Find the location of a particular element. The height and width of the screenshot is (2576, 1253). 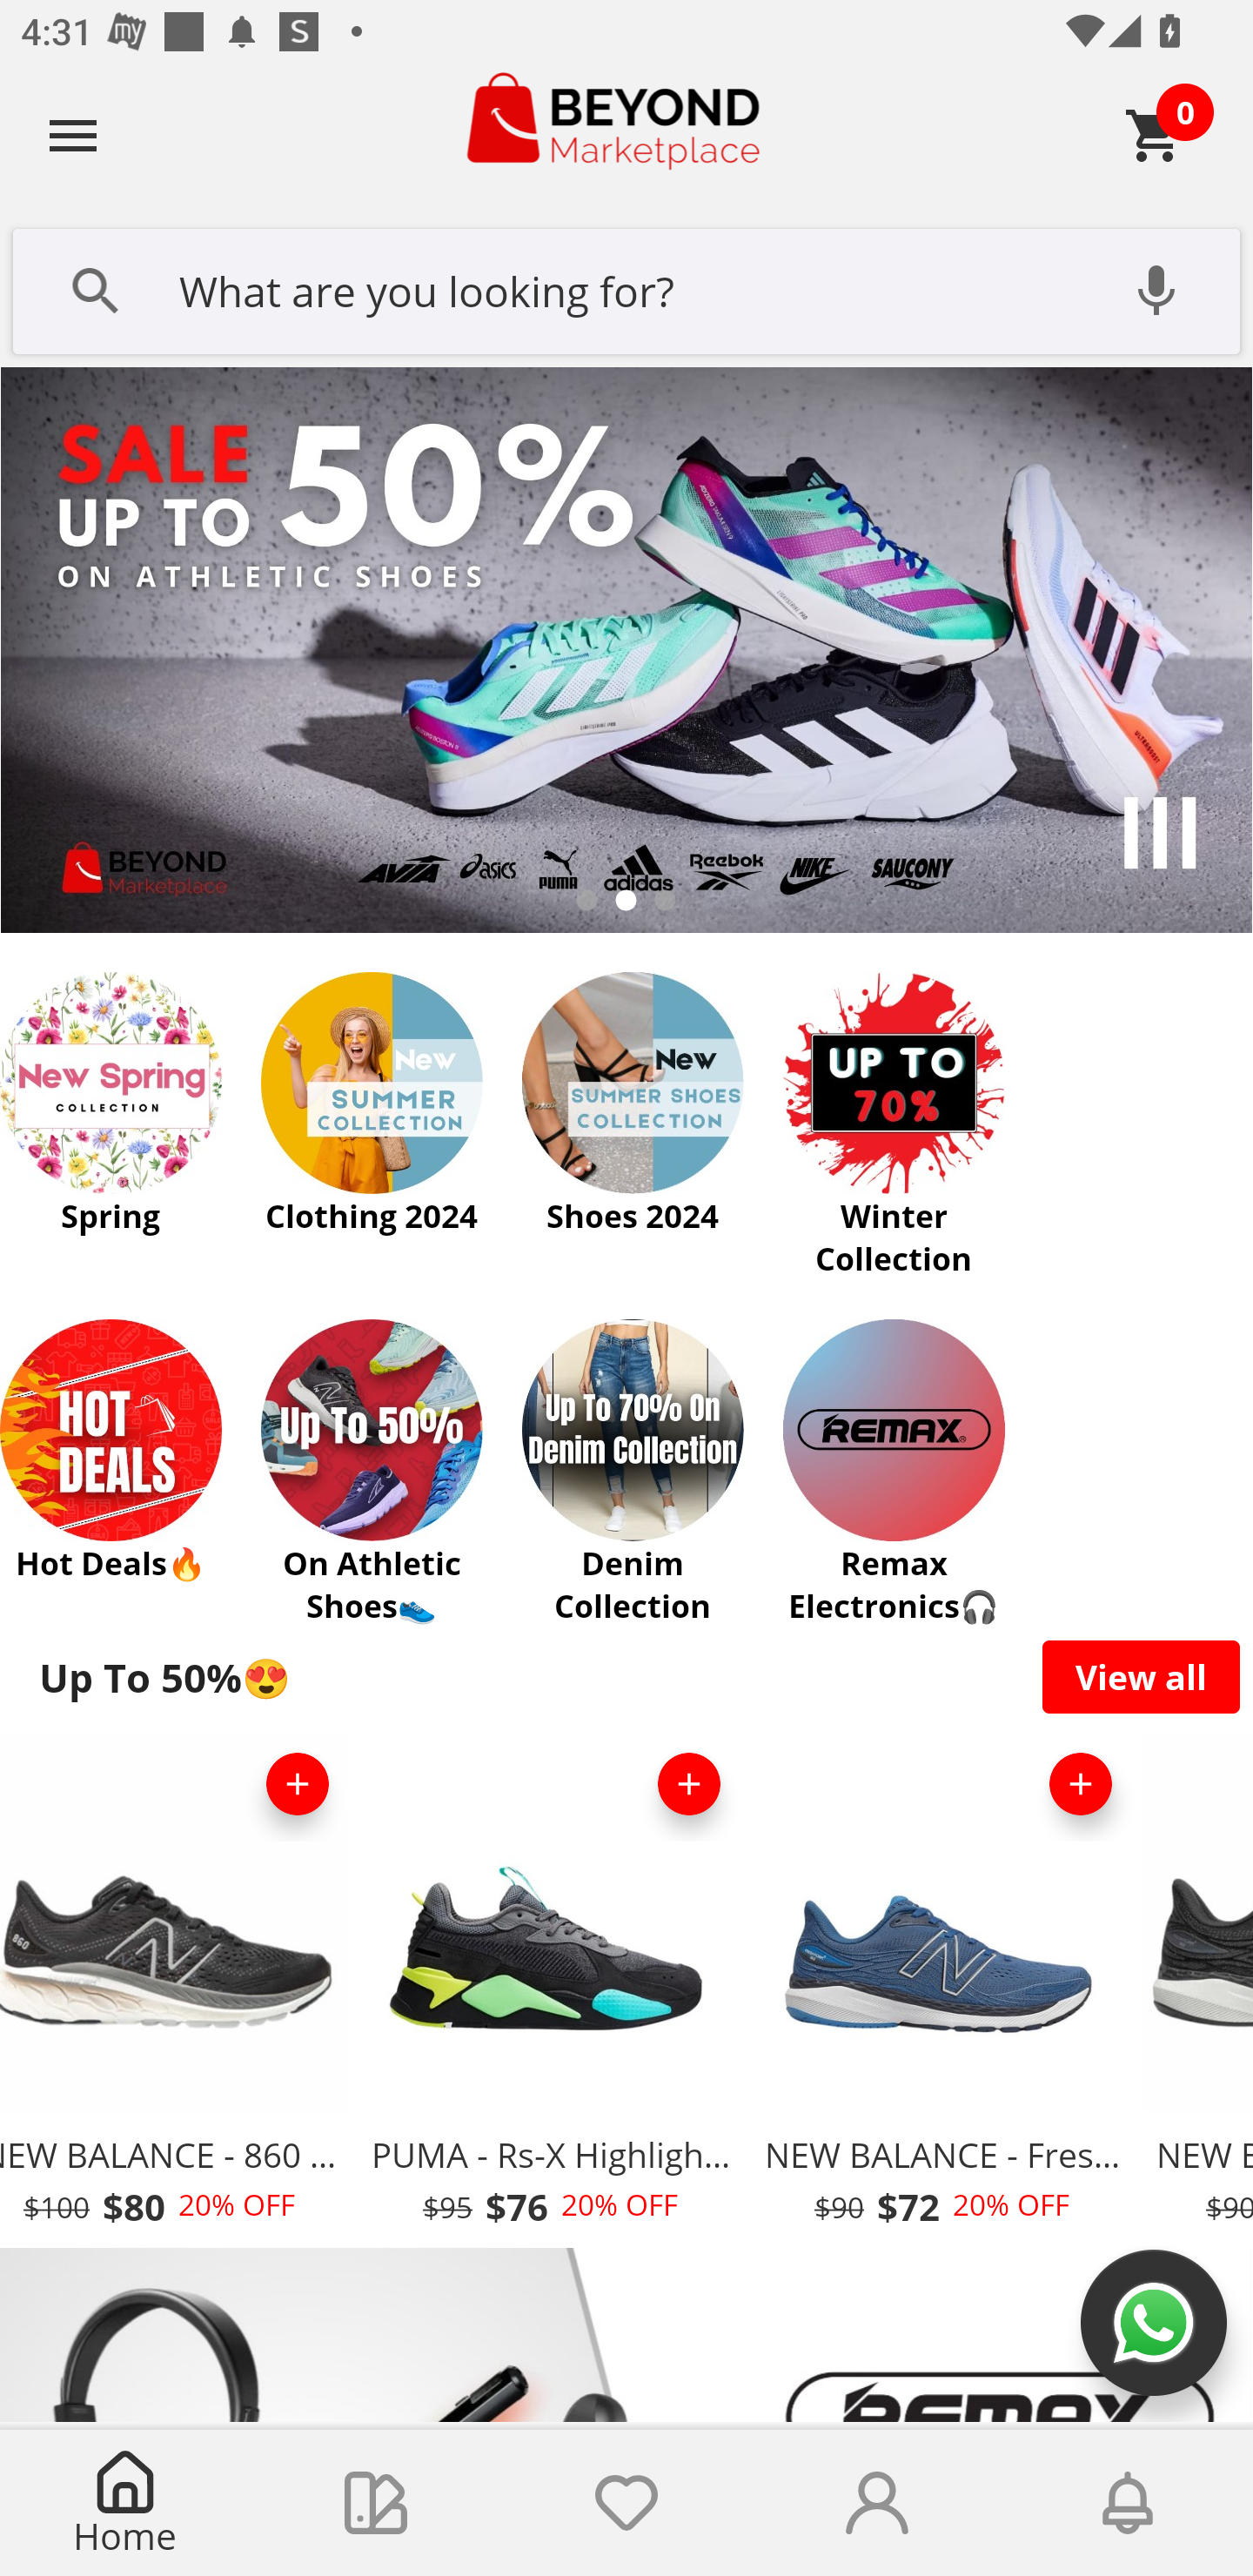

Notifications is located at coordinates (1128, 2503).